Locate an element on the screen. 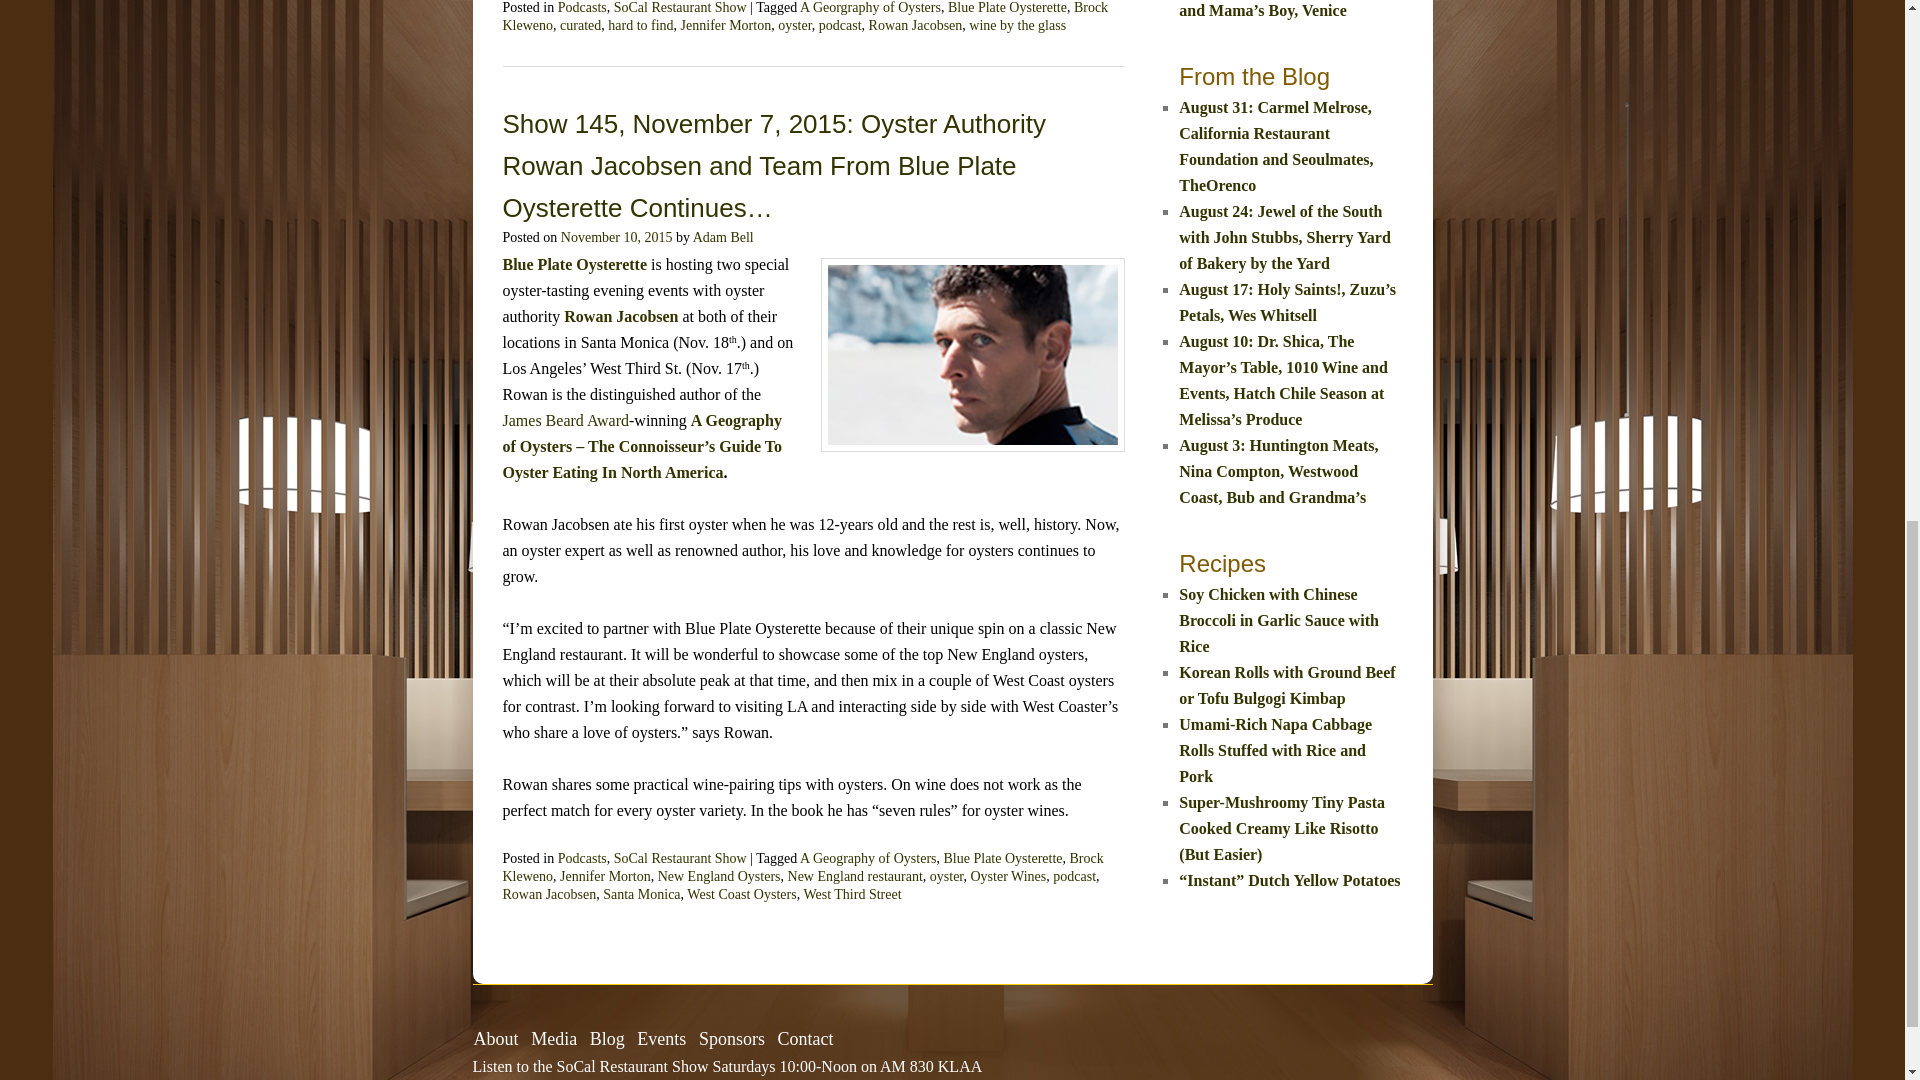 The height and width of the screenshot is (1080, 1920). Brock Kleweno is located at coordinates (804, 16).